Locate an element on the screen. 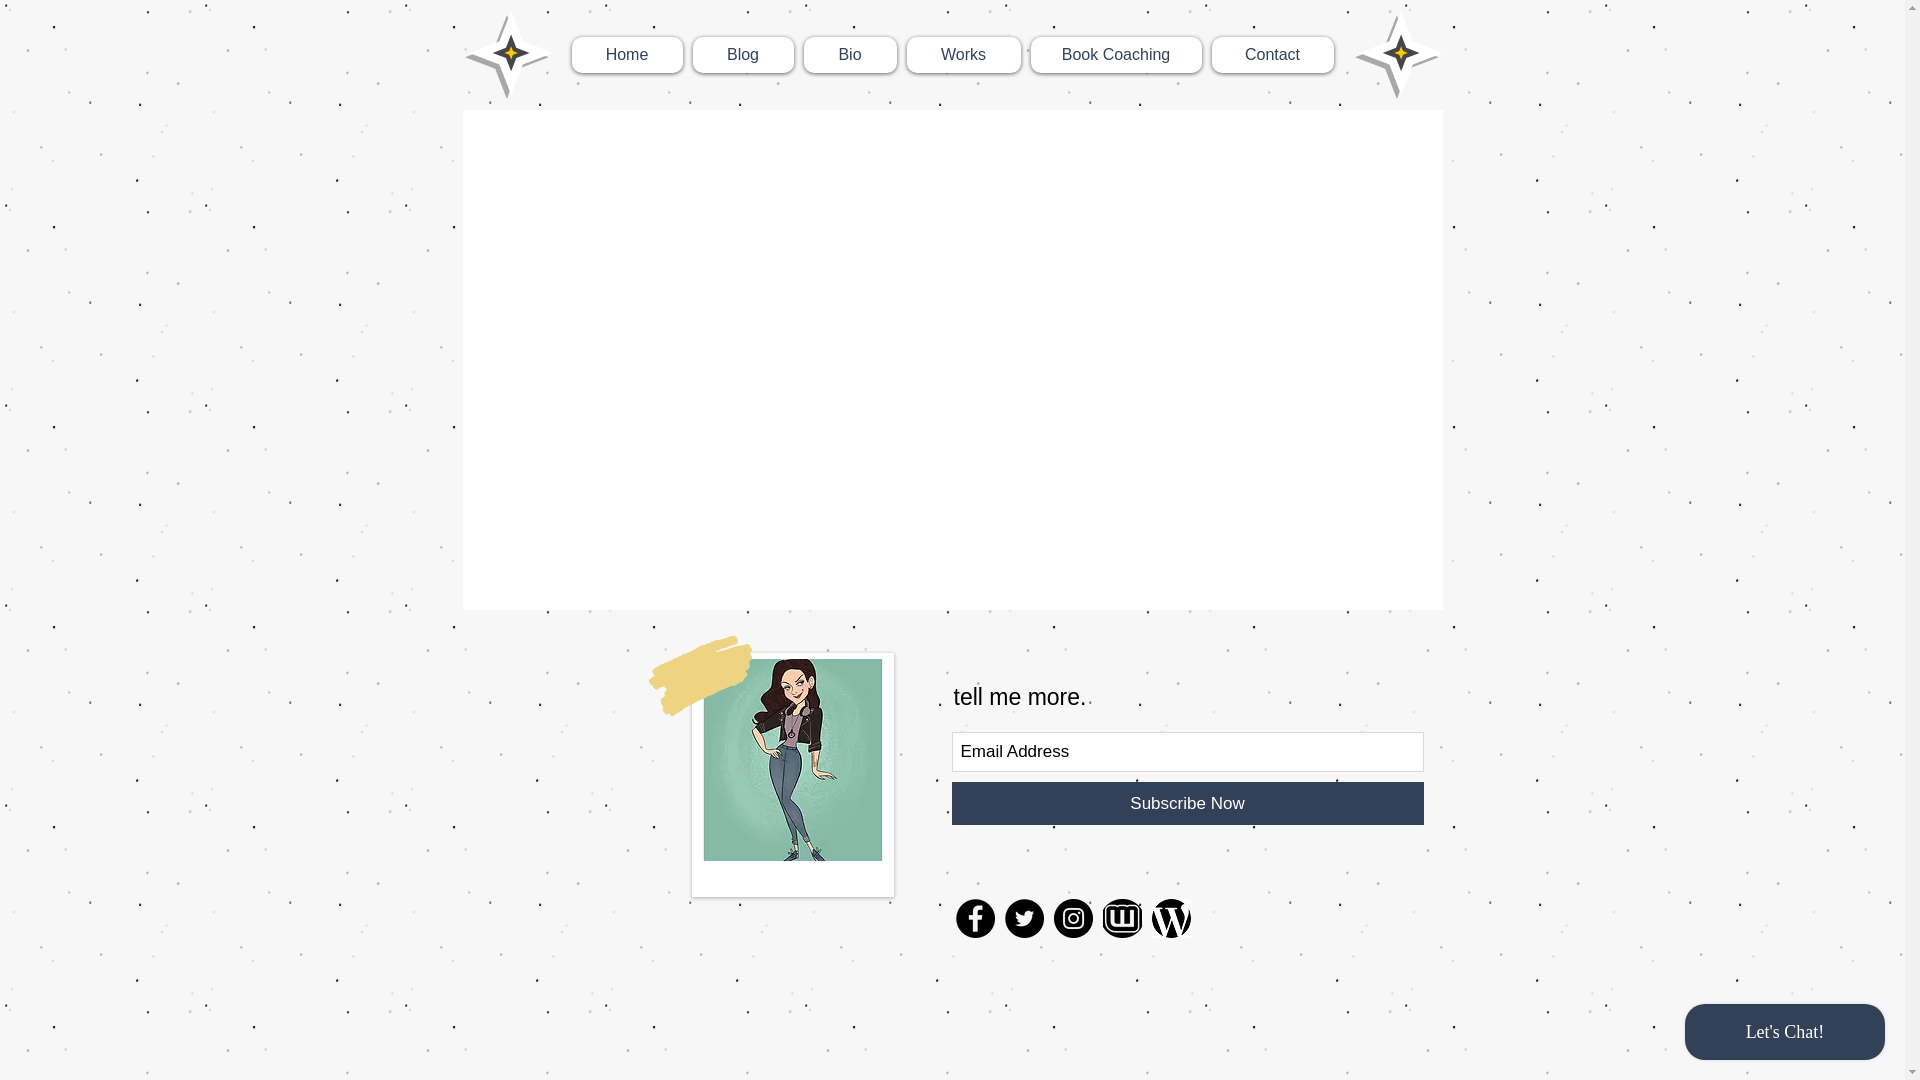  Home is located at coordinates (628, 54).